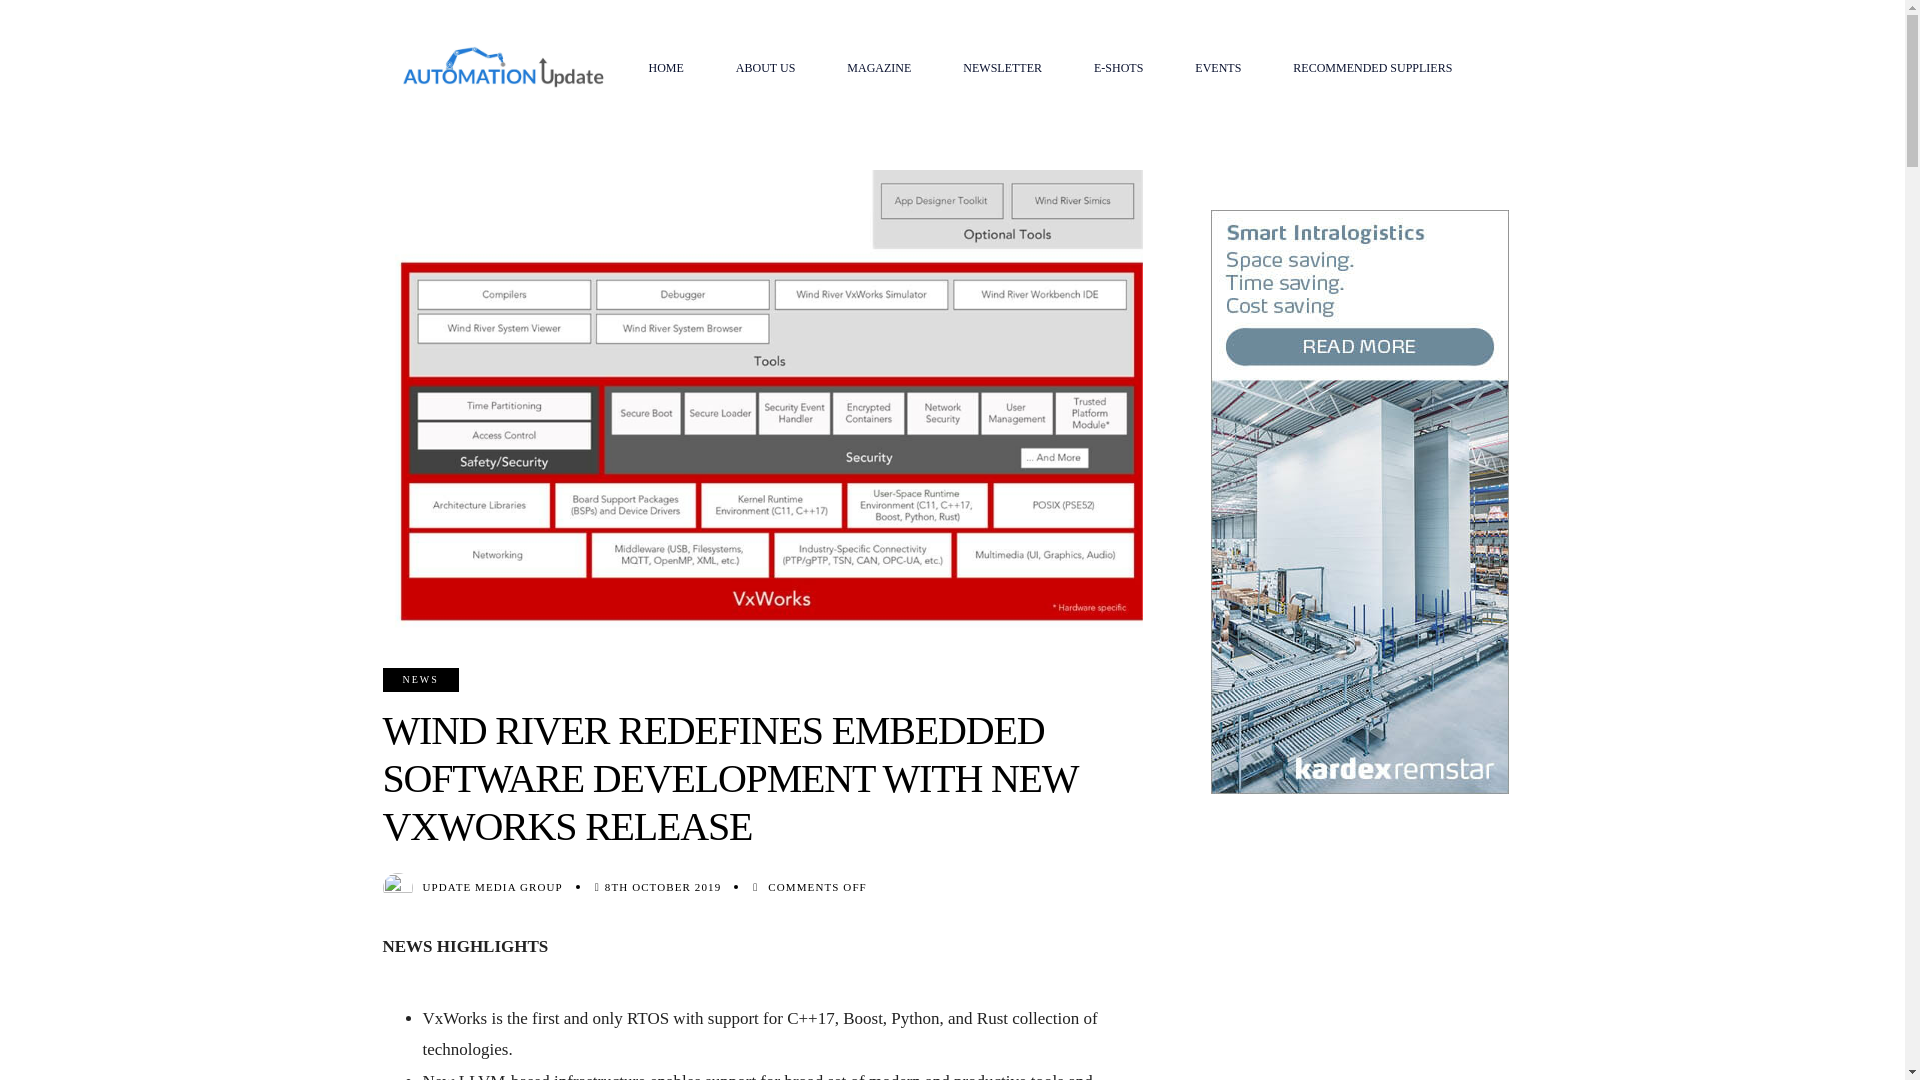 Image resolution: width=1920 pixels, height=1080 pixels. What do you see at coordinates (1372, 68) in the screenshot?
I see `RECOMMENDED SUPPLIERS` at bounding box center [1372, 68].